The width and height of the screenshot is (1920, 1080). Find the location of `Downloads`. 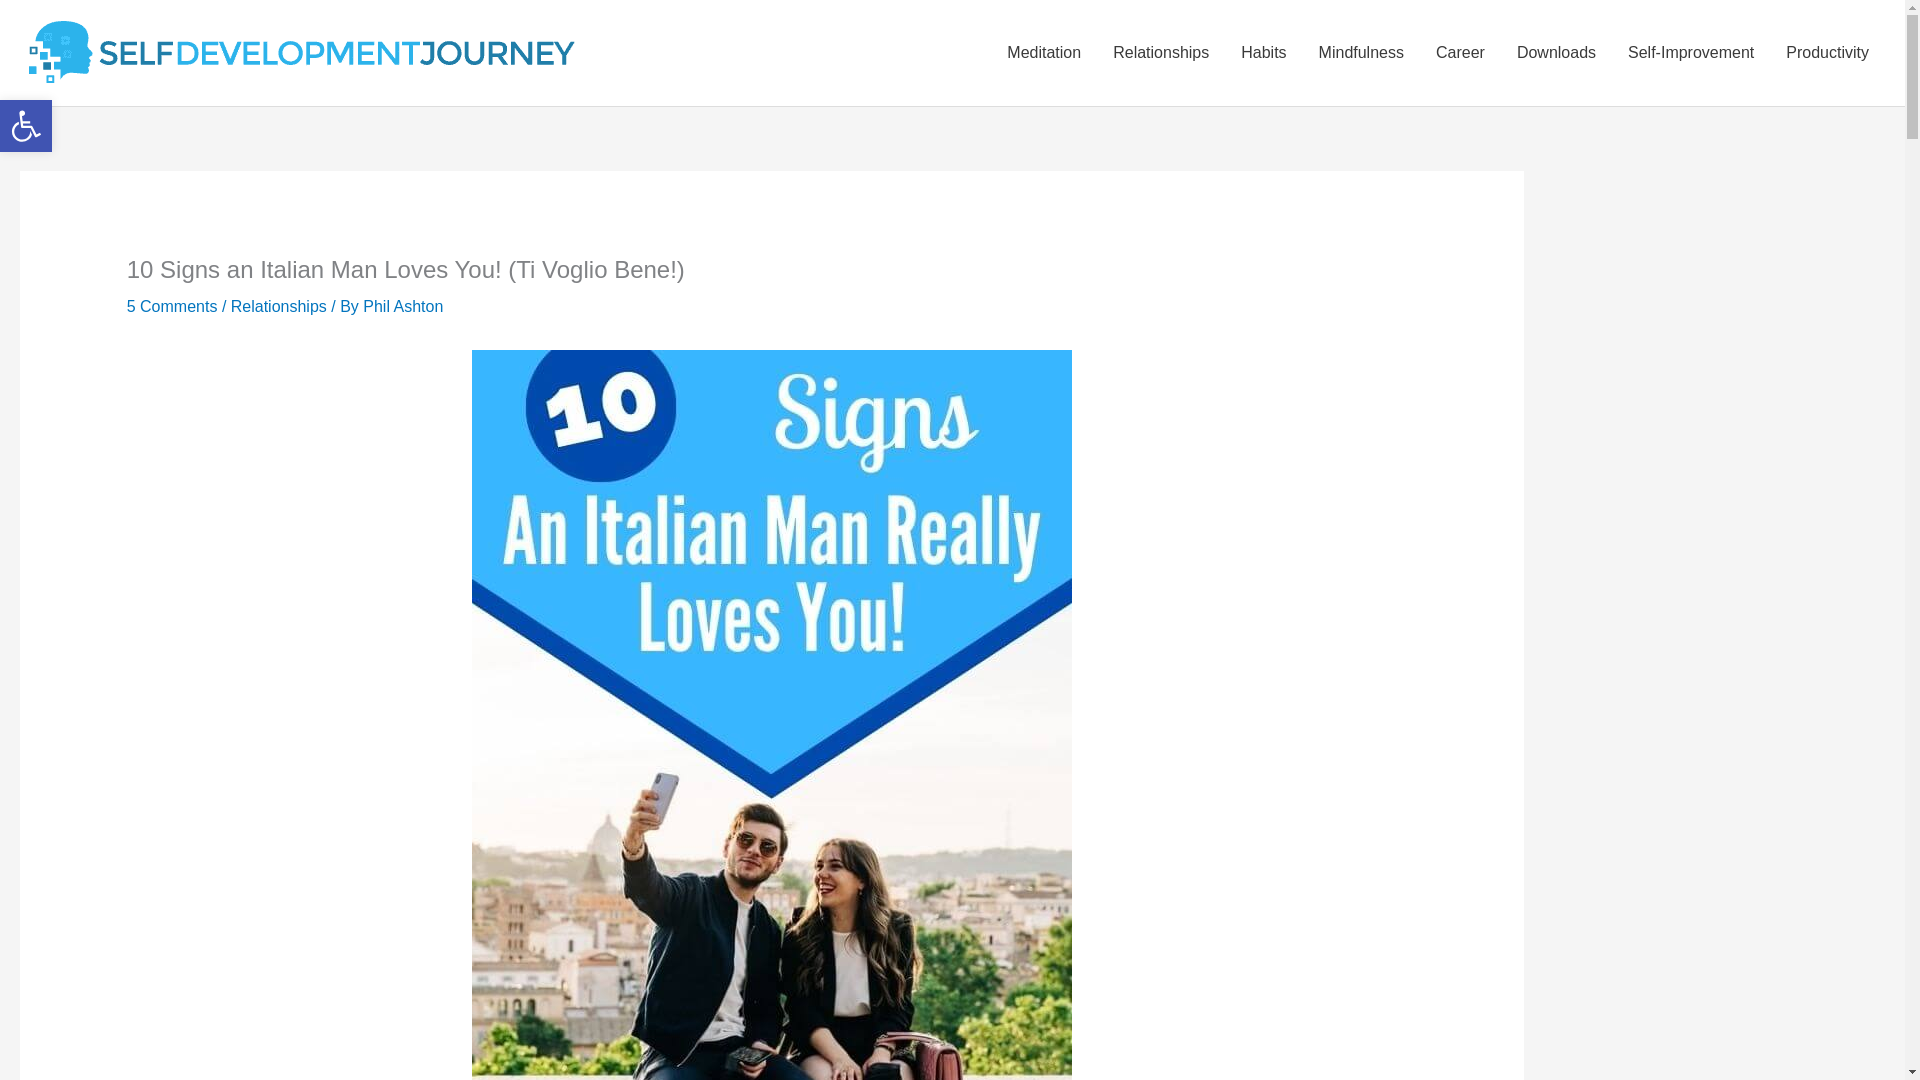

Downloads is located at coordinates (1556, 52).